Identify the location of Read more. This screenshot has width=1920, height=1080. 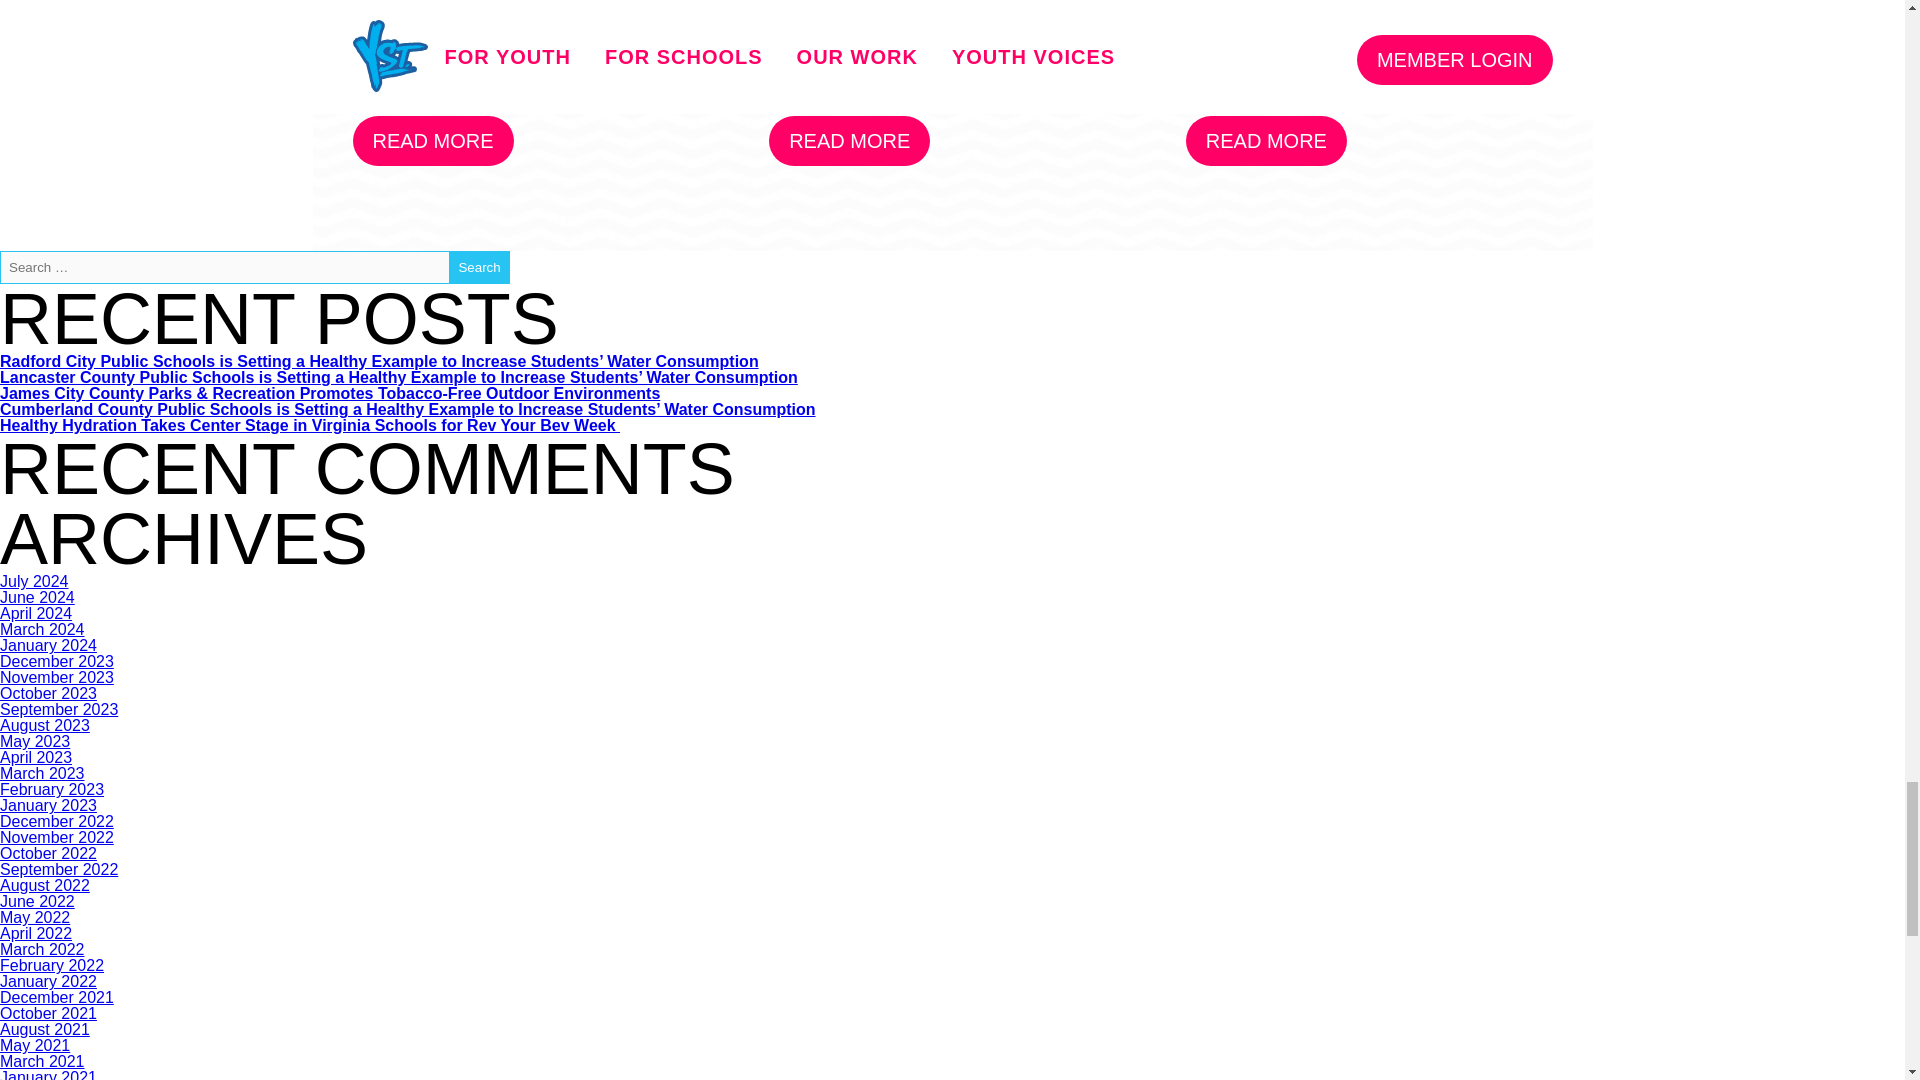
(849, 140).